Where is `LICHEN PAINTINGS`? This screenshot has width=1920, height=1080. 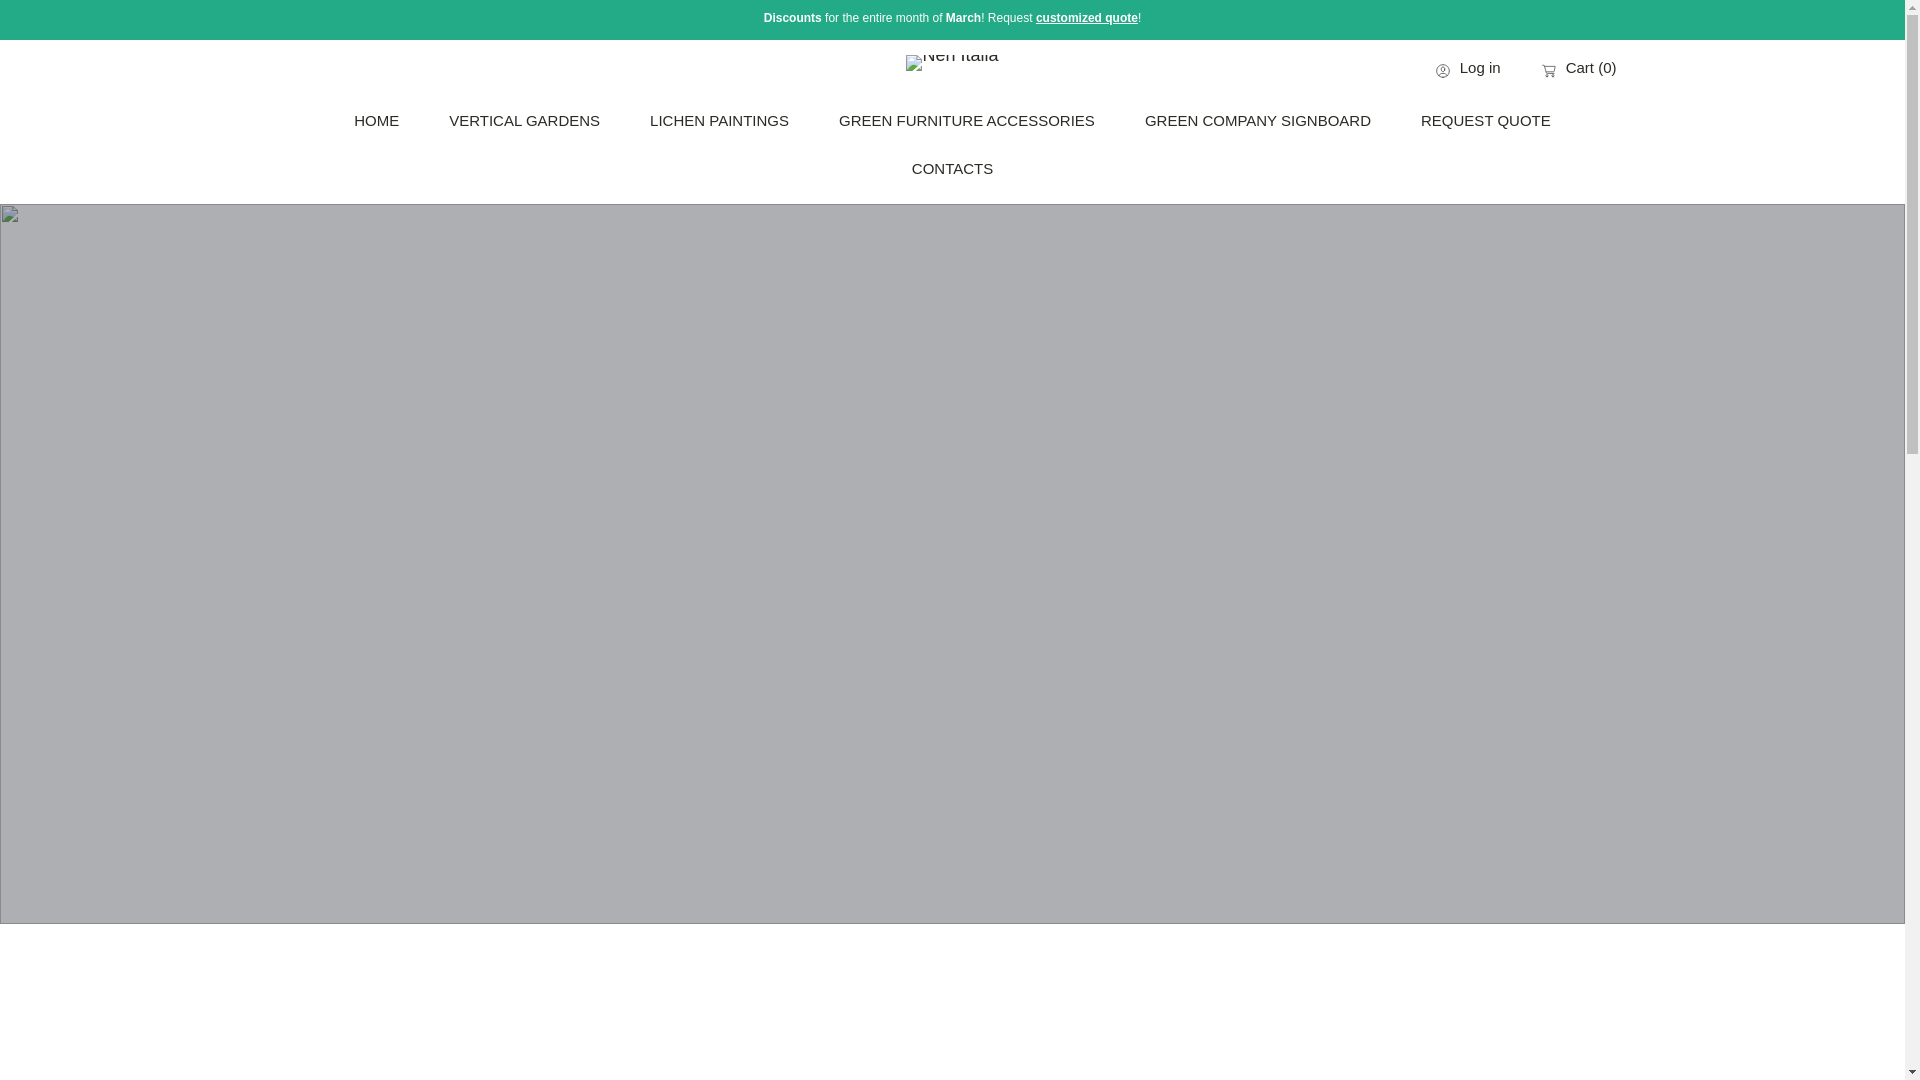 LICHEN PAINTINGS is located at coordinates (720, 120).